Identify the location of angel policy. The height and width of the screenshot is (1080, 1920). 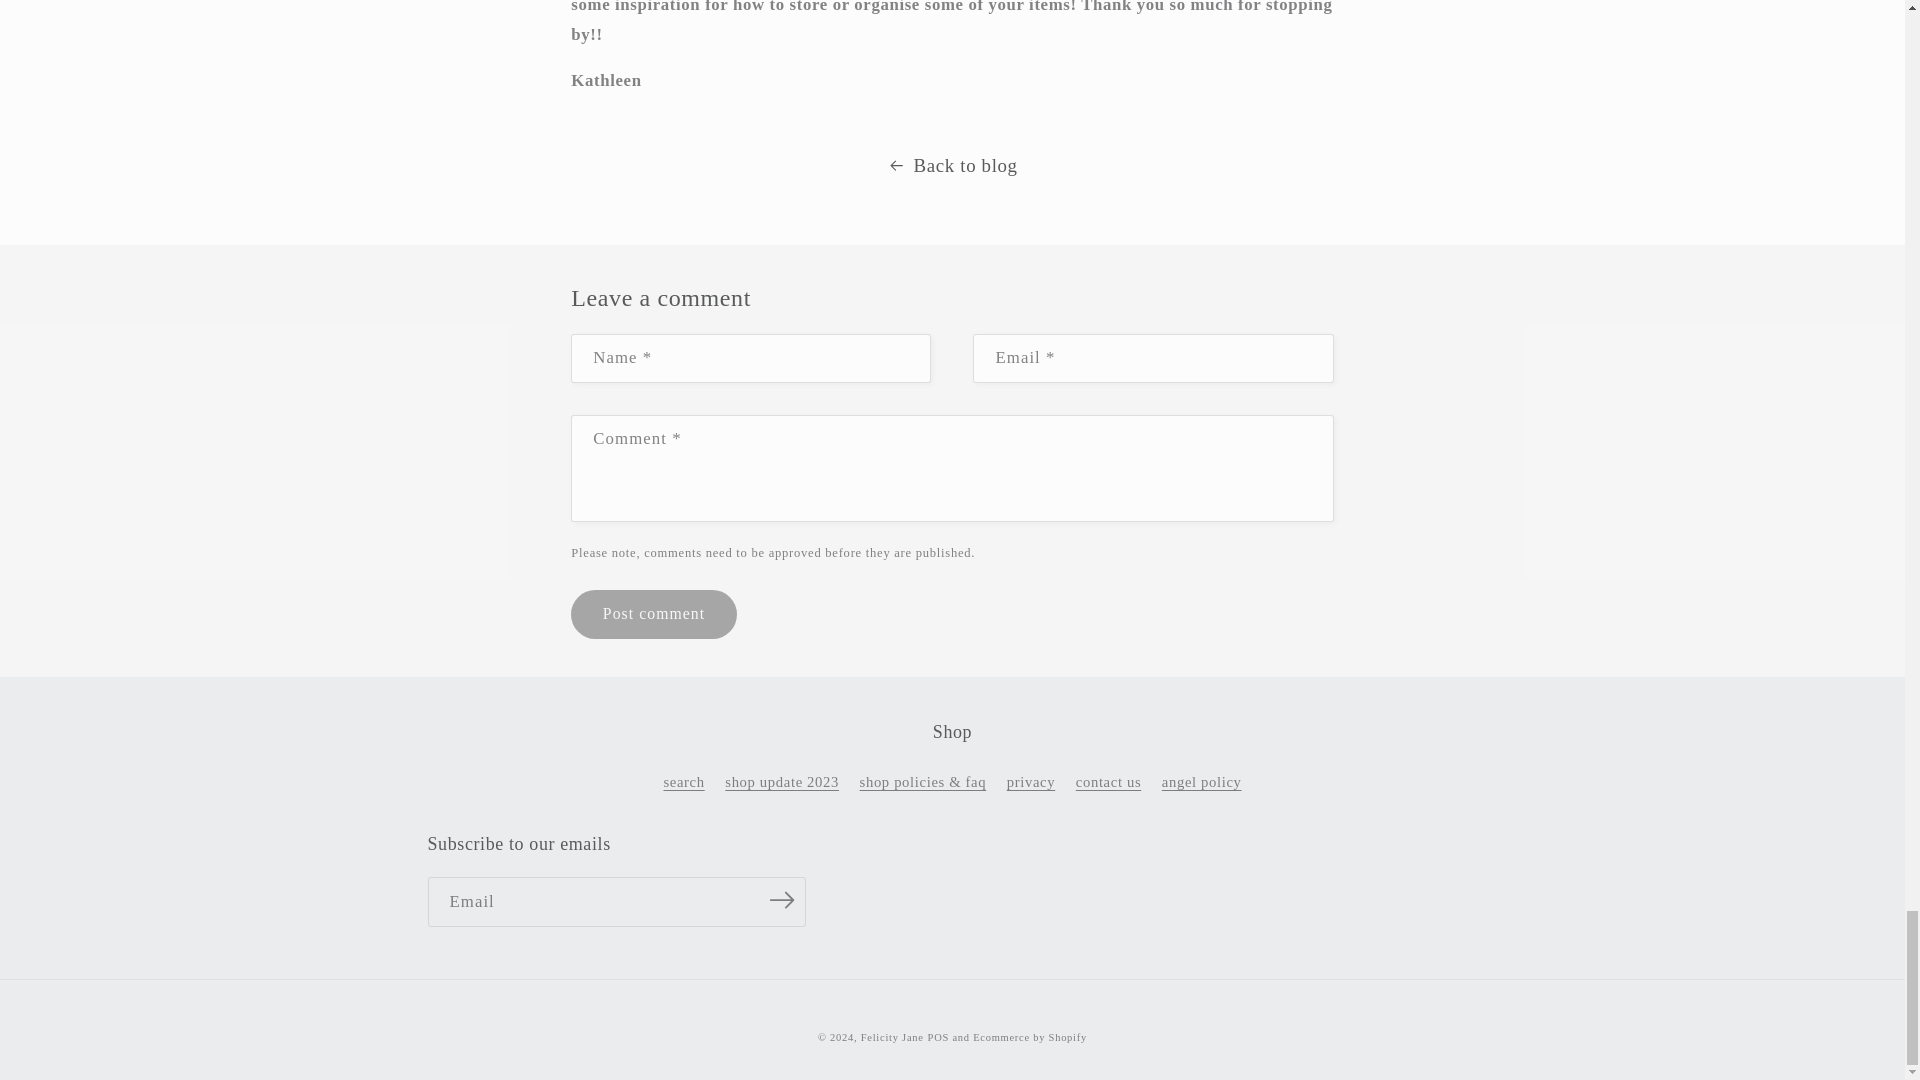
(1202, 782).